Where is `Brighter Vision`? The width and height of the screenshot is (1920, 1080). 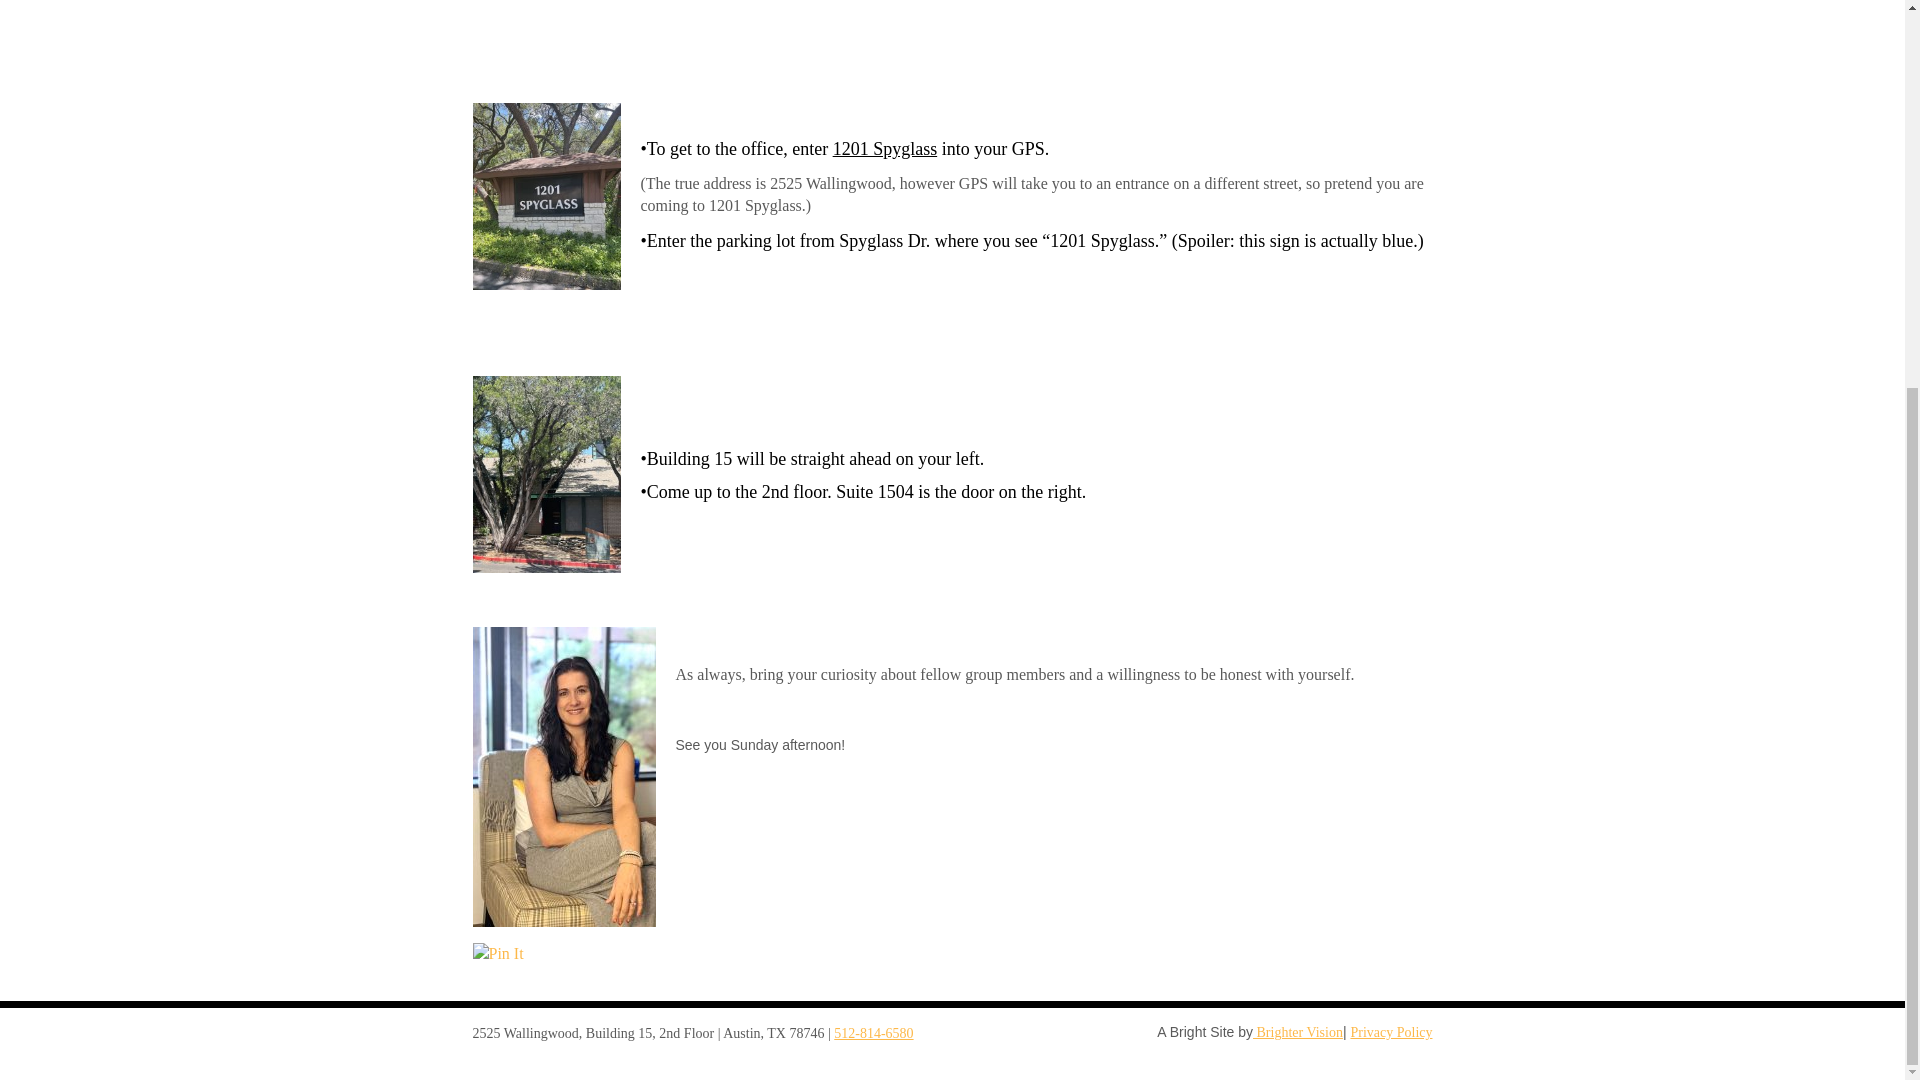 Brighter Vision is located at coordinates (1298, 1032).